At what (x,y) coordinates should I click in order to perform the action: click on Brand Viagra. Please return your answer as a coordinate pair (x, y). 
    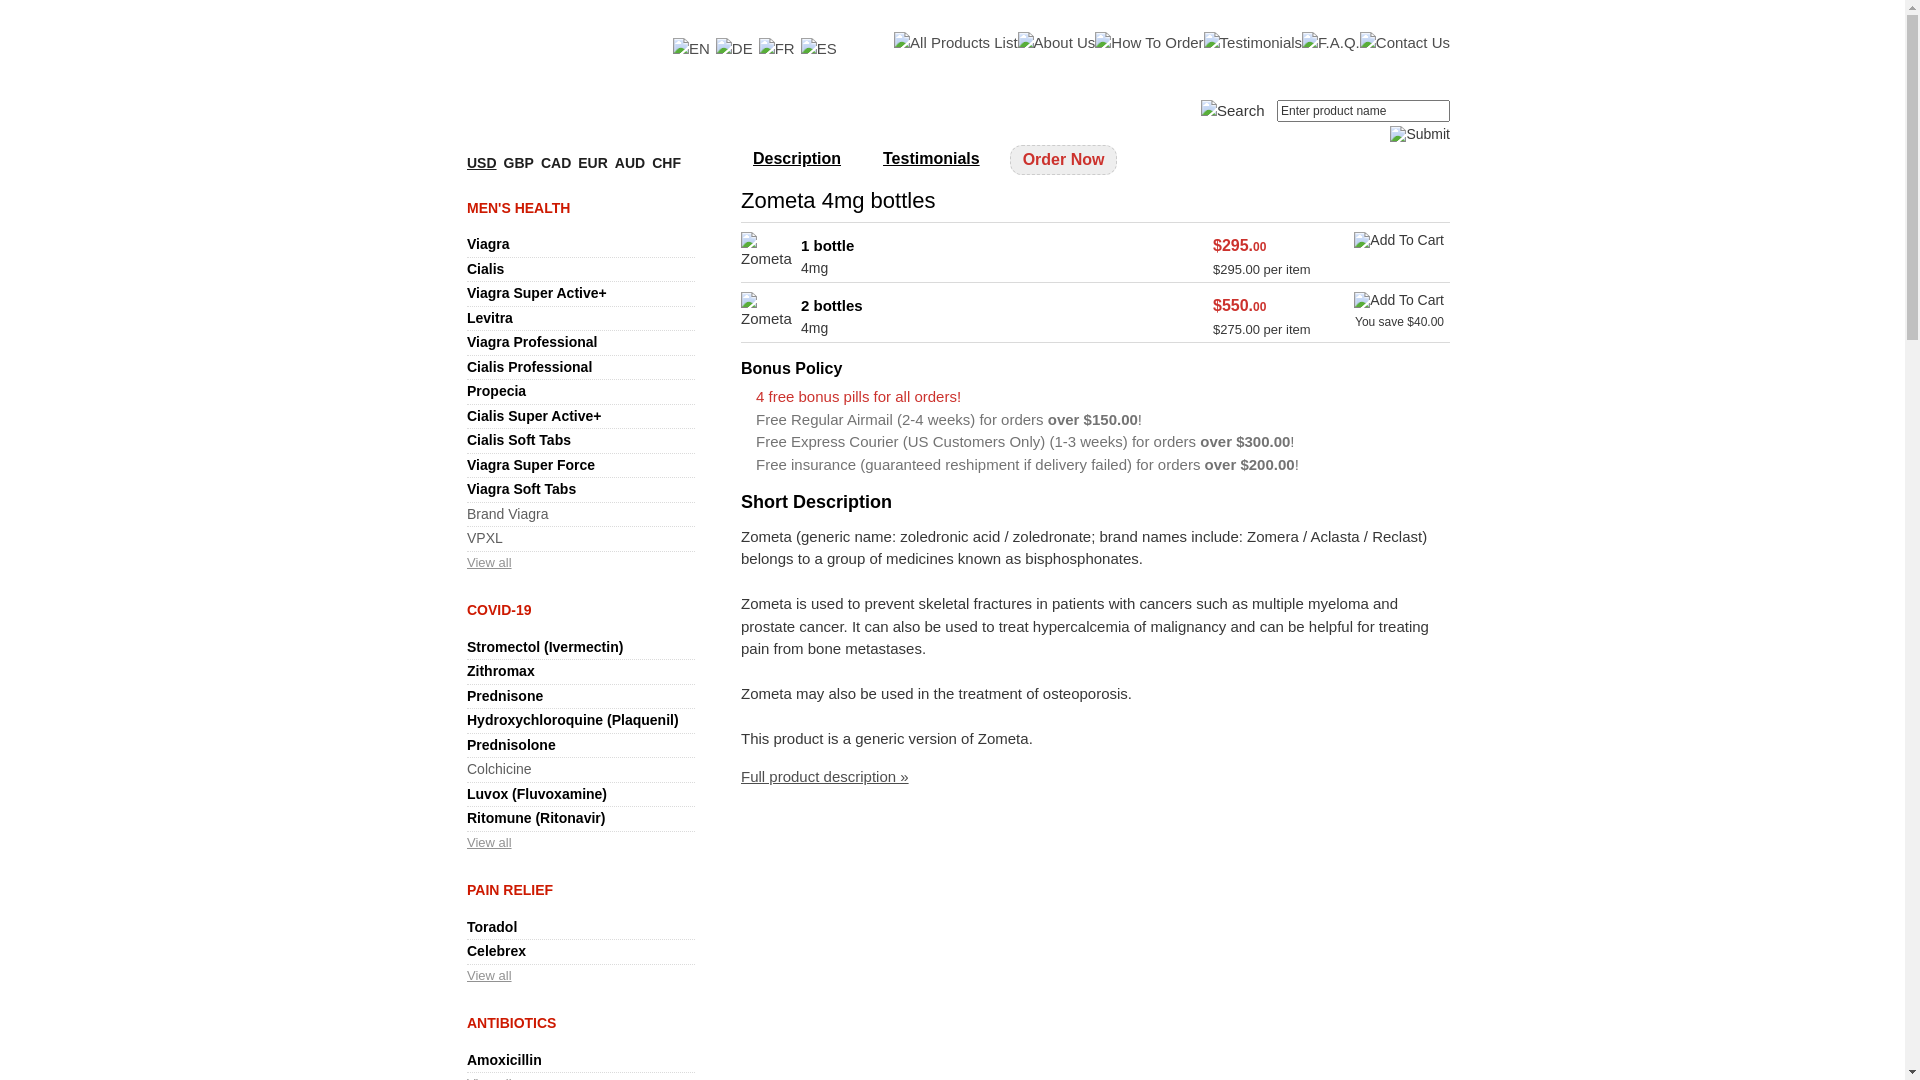
    Looking at the image, I should click on (508, 514).